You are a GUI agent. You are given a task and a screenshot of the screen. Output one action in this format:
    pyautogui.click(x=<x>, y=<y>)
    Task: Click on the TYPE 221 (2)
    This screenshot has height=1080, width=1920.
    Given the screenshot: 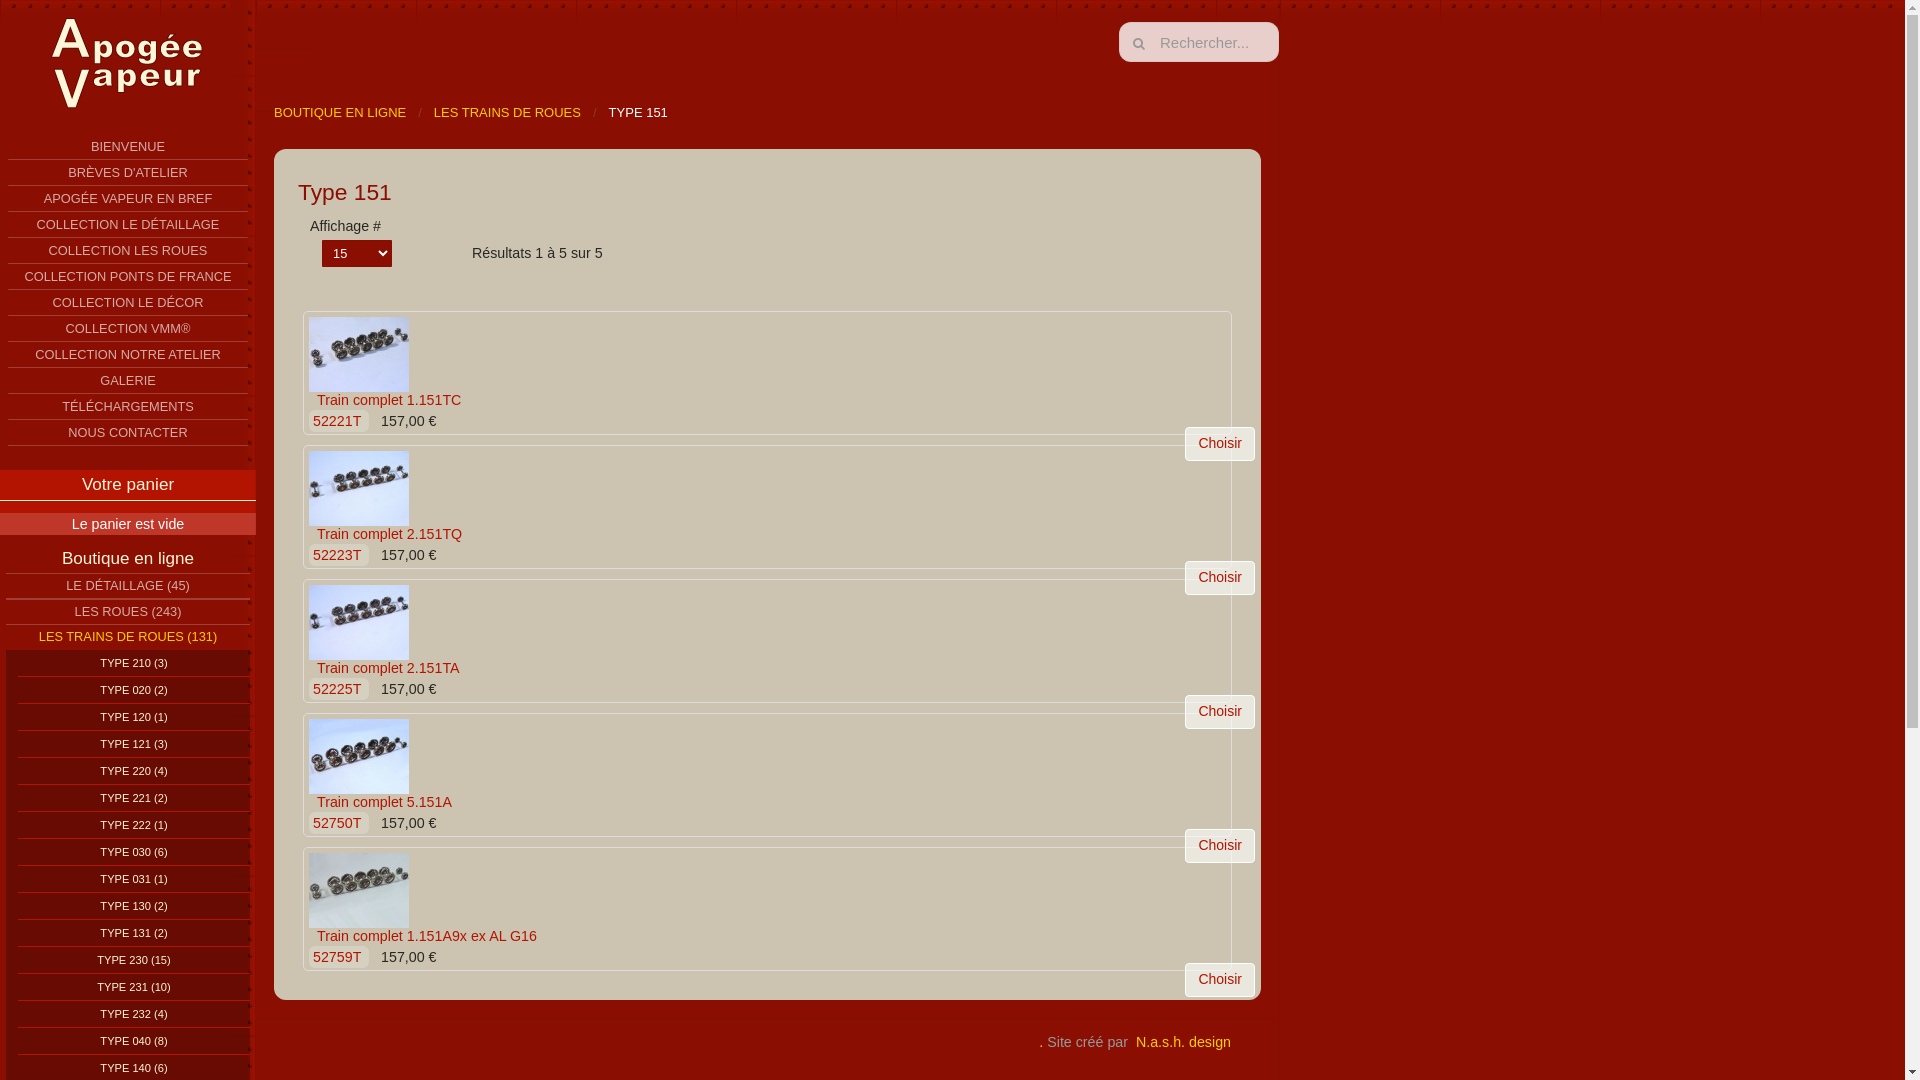 What is the action you would take?
    pyautogui.click(x=134, y=798)
    